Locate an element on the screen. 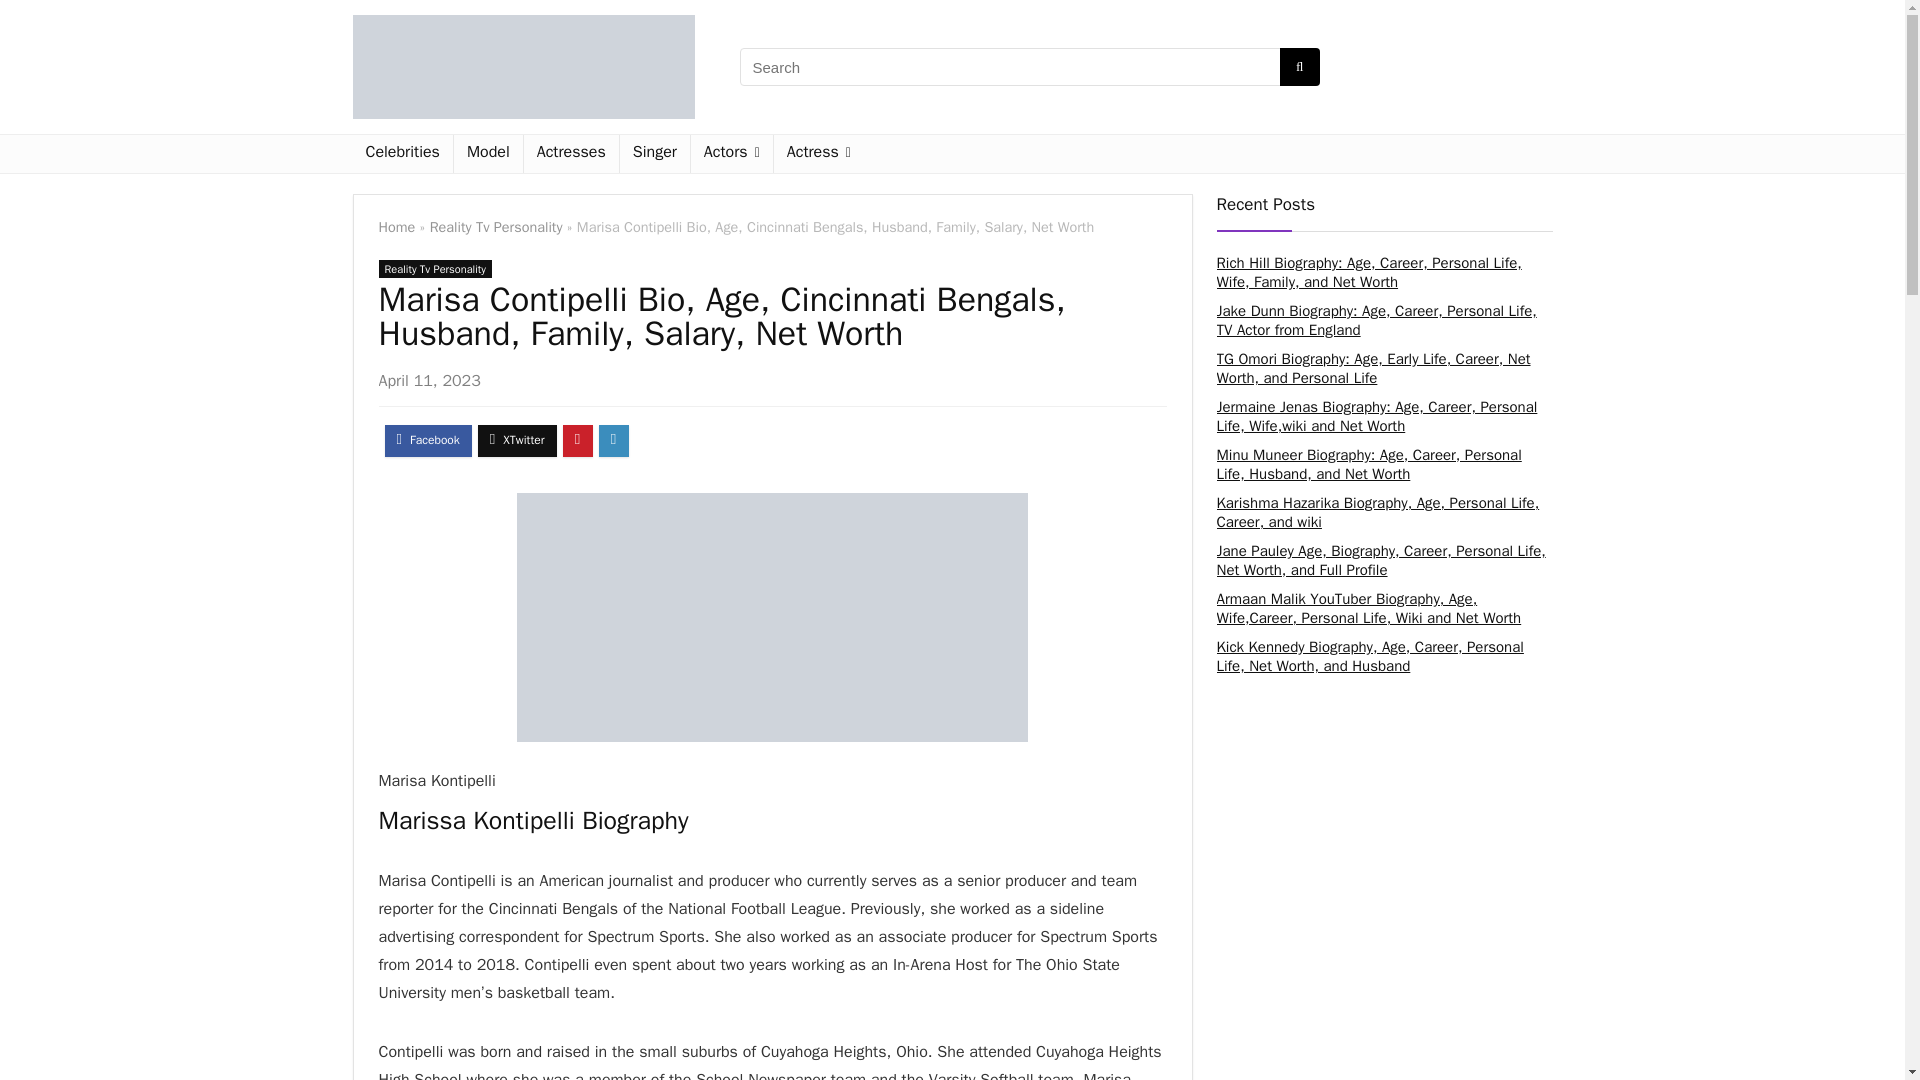 The width and height of the screenshot is (1920, 1080). Actresses is located at coordinates (571, 154).